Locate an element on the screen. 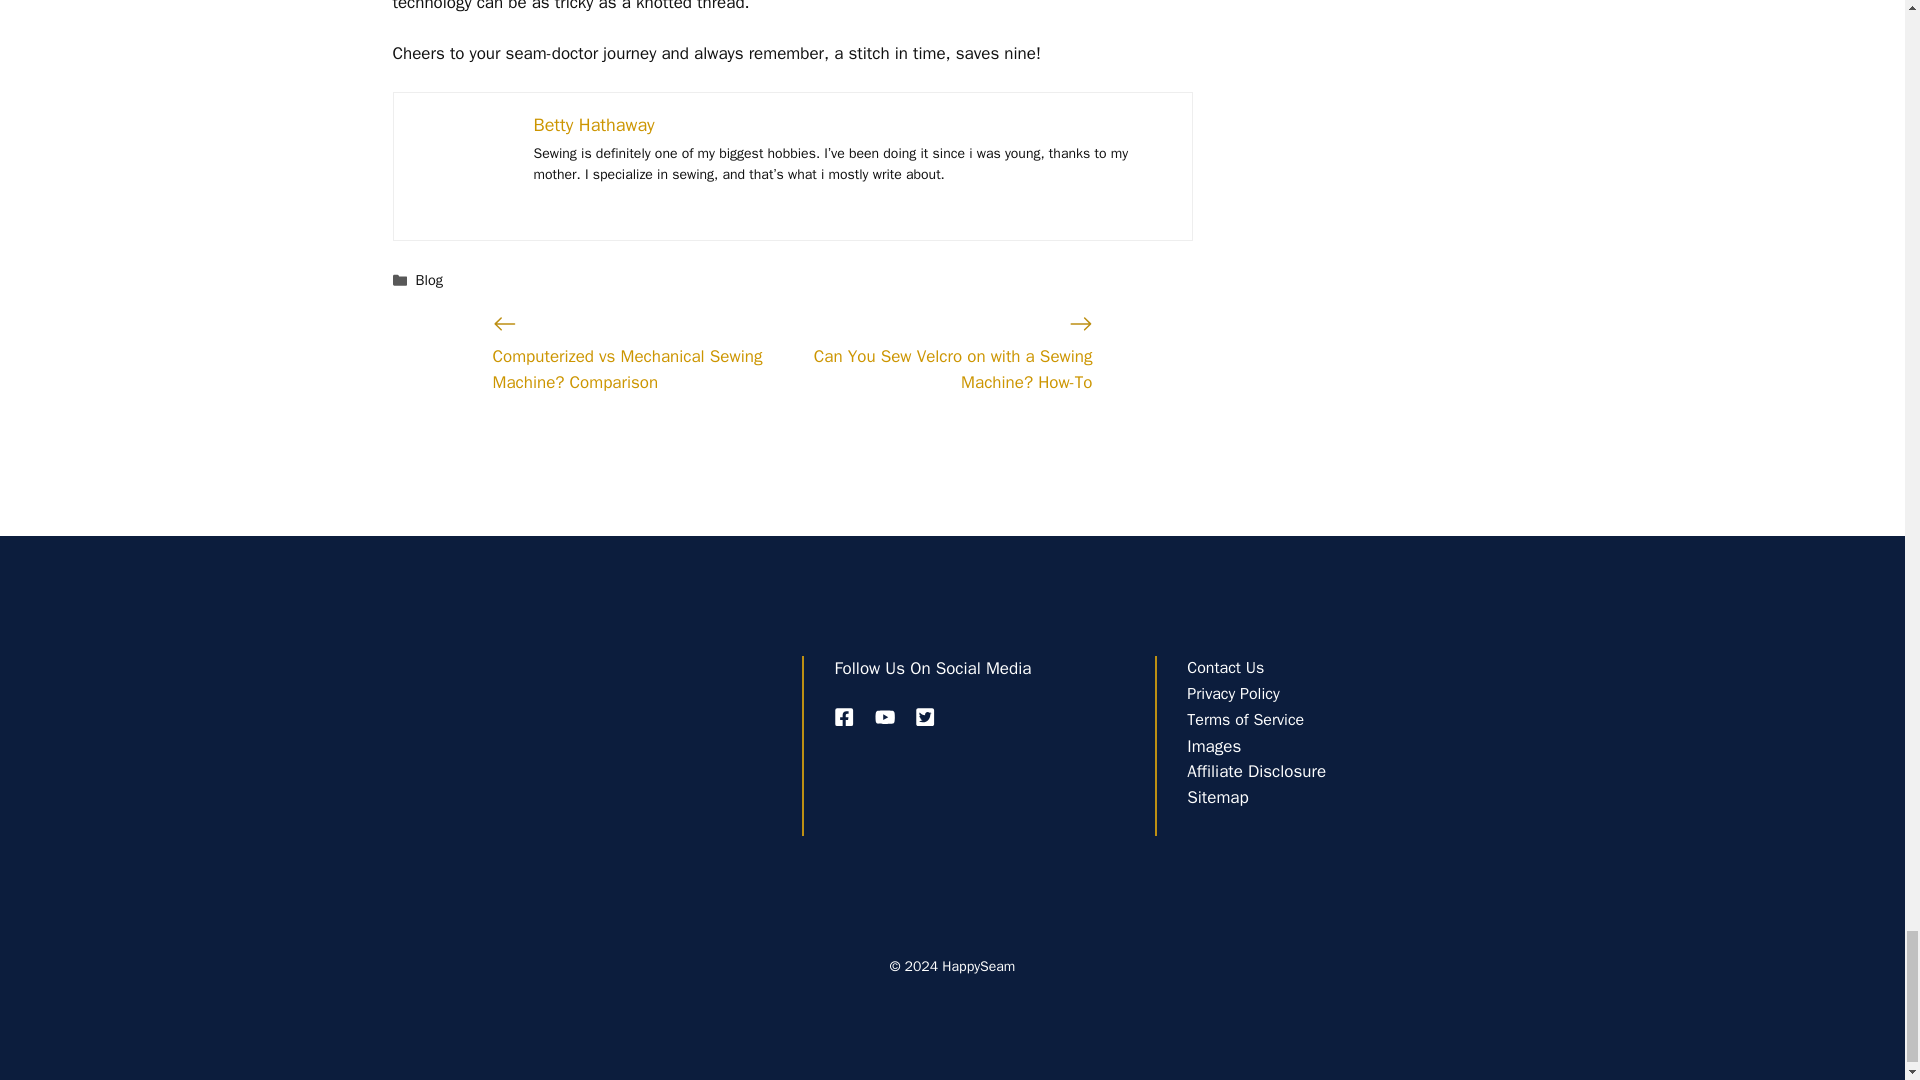  Images is located at coordinates (1213, 746).